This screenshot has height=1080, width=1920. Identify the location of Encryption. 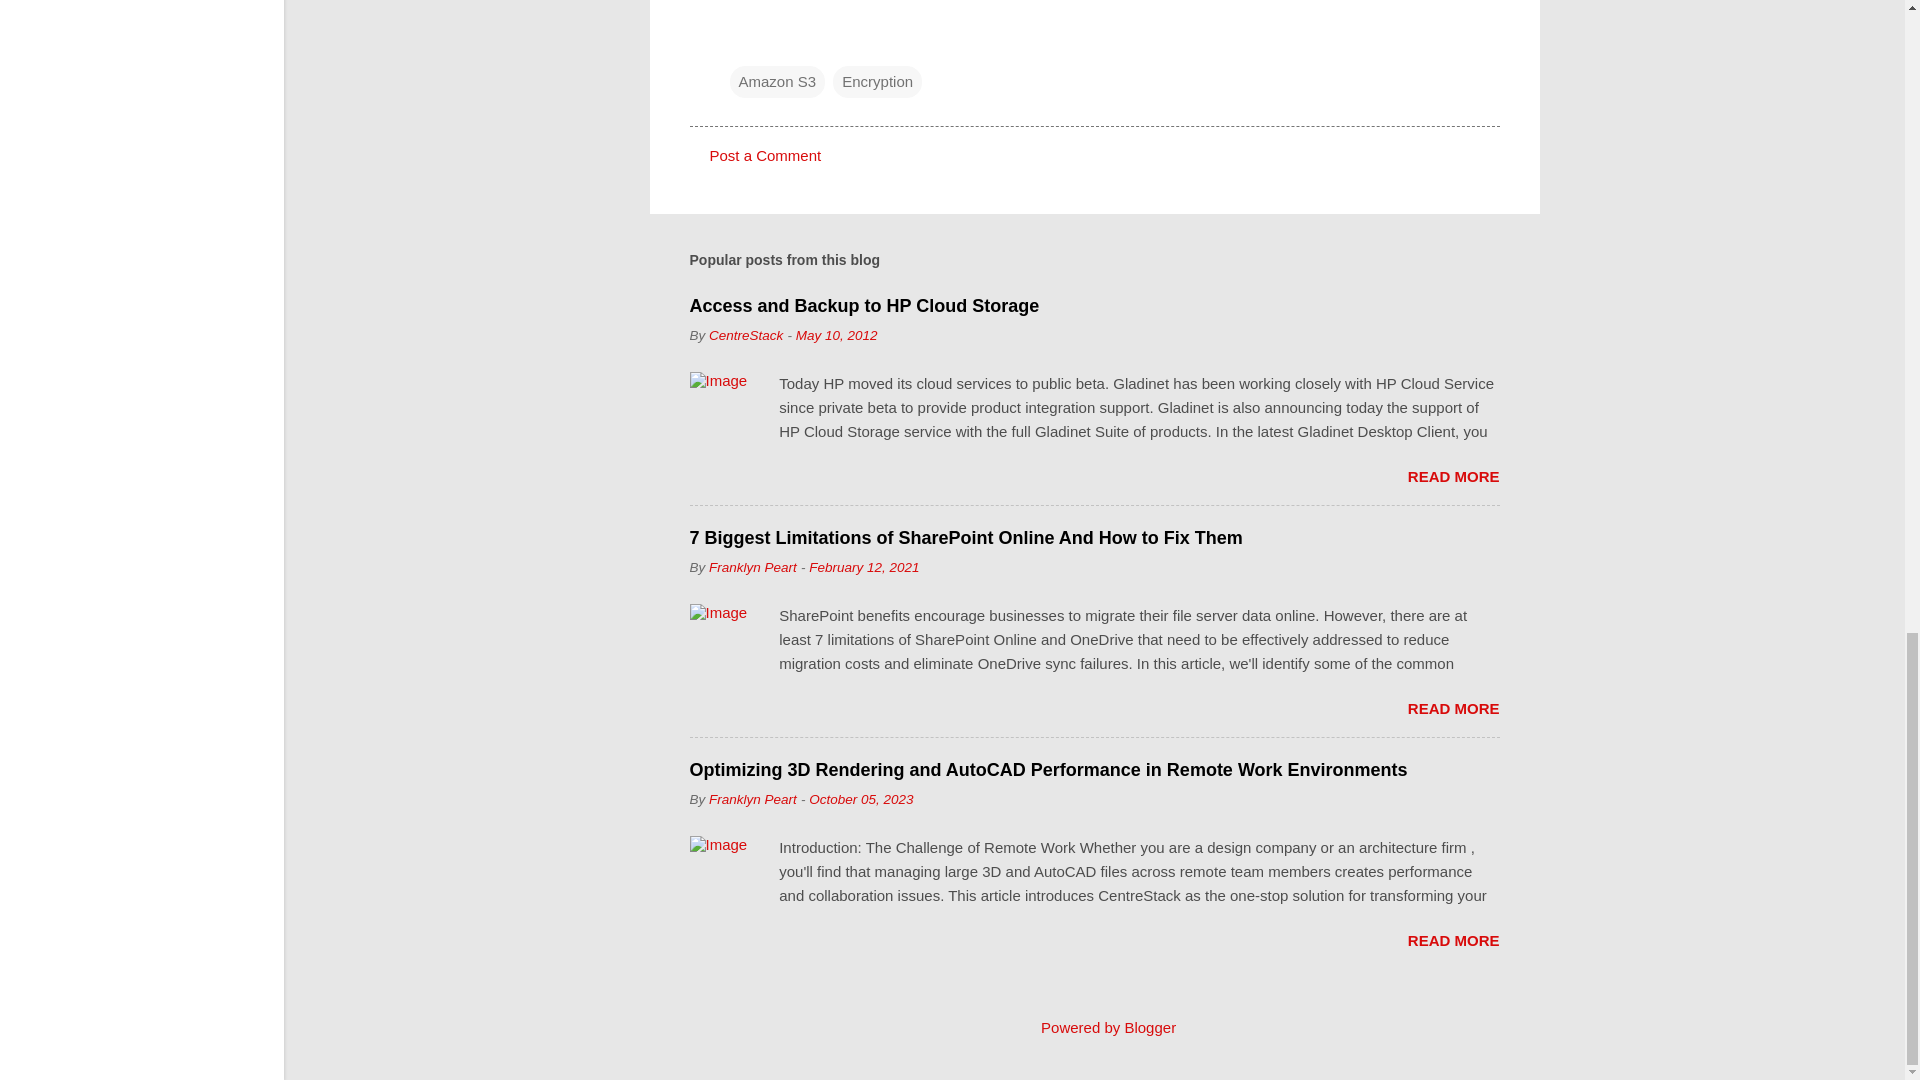
(877, 82).